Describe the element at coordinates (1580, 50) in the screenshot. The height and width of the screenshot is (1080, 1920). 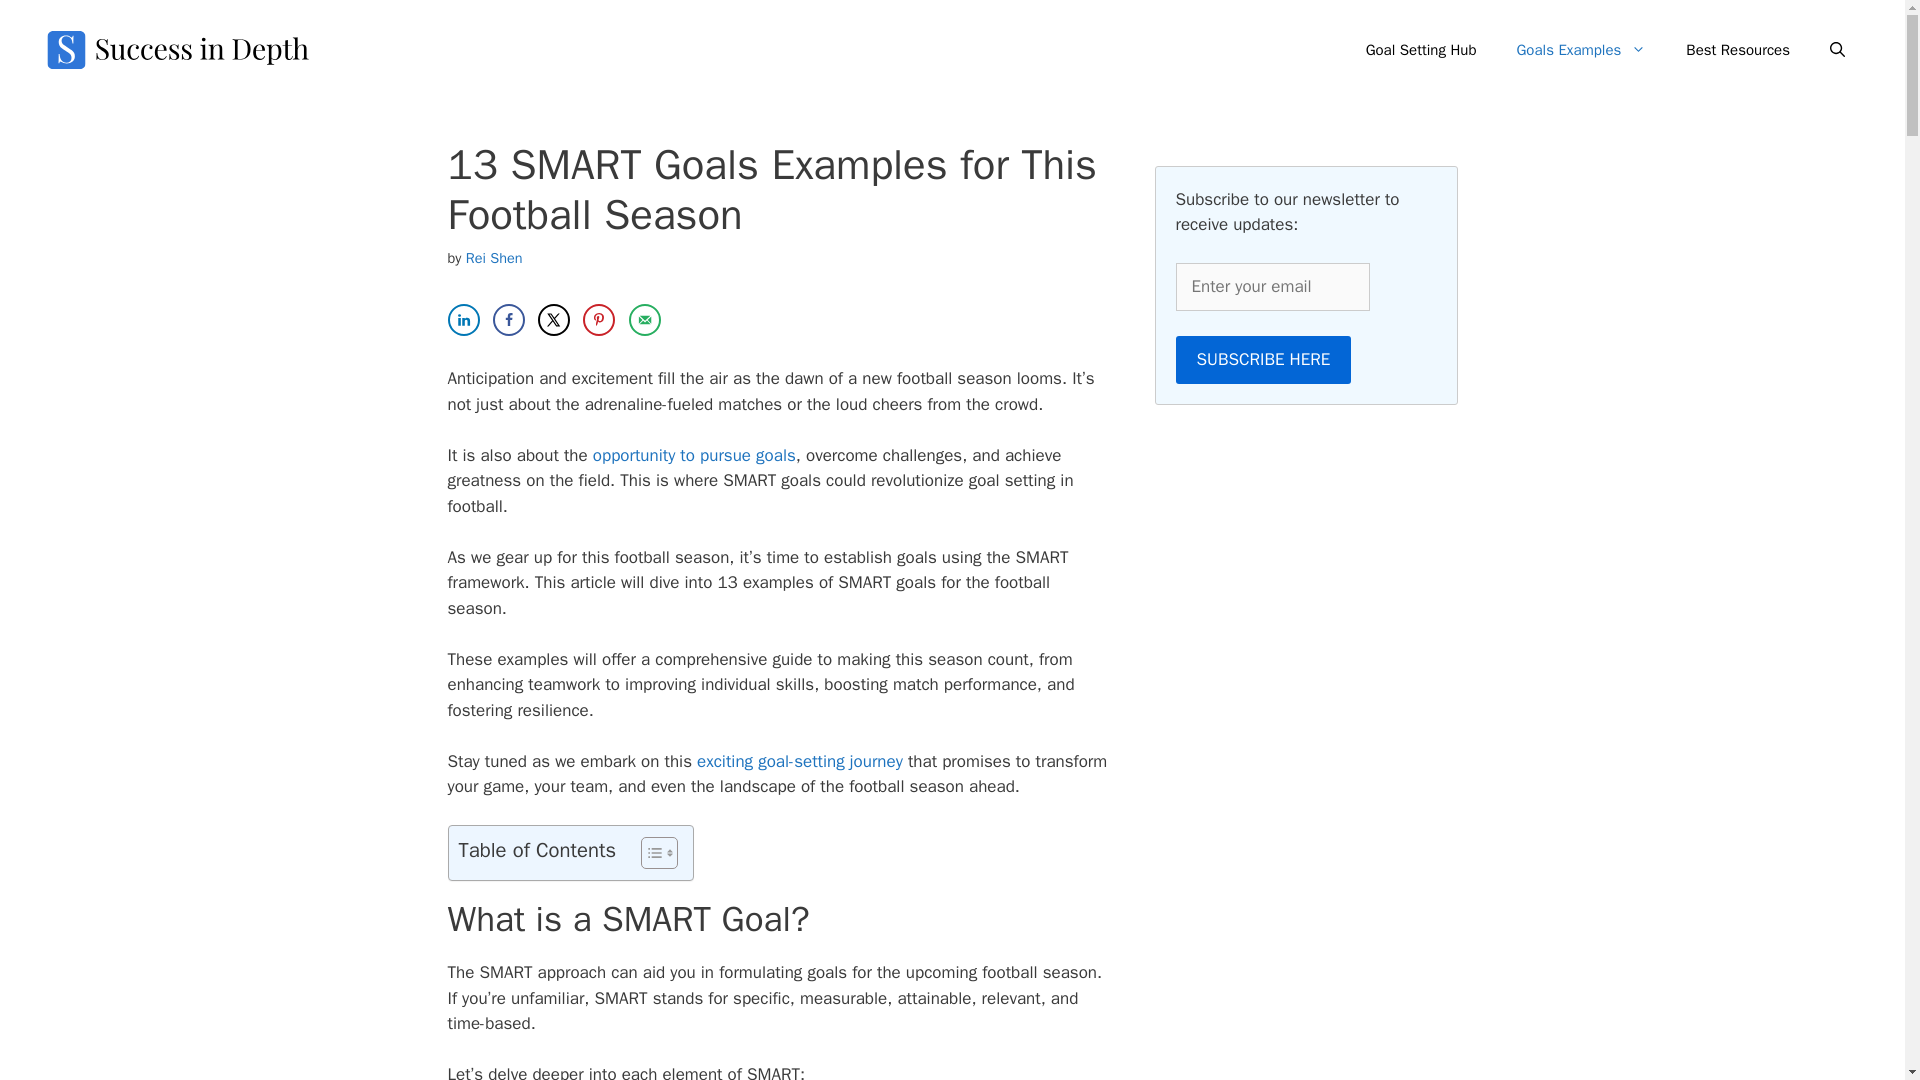
I see `Goals Examples` at that location.